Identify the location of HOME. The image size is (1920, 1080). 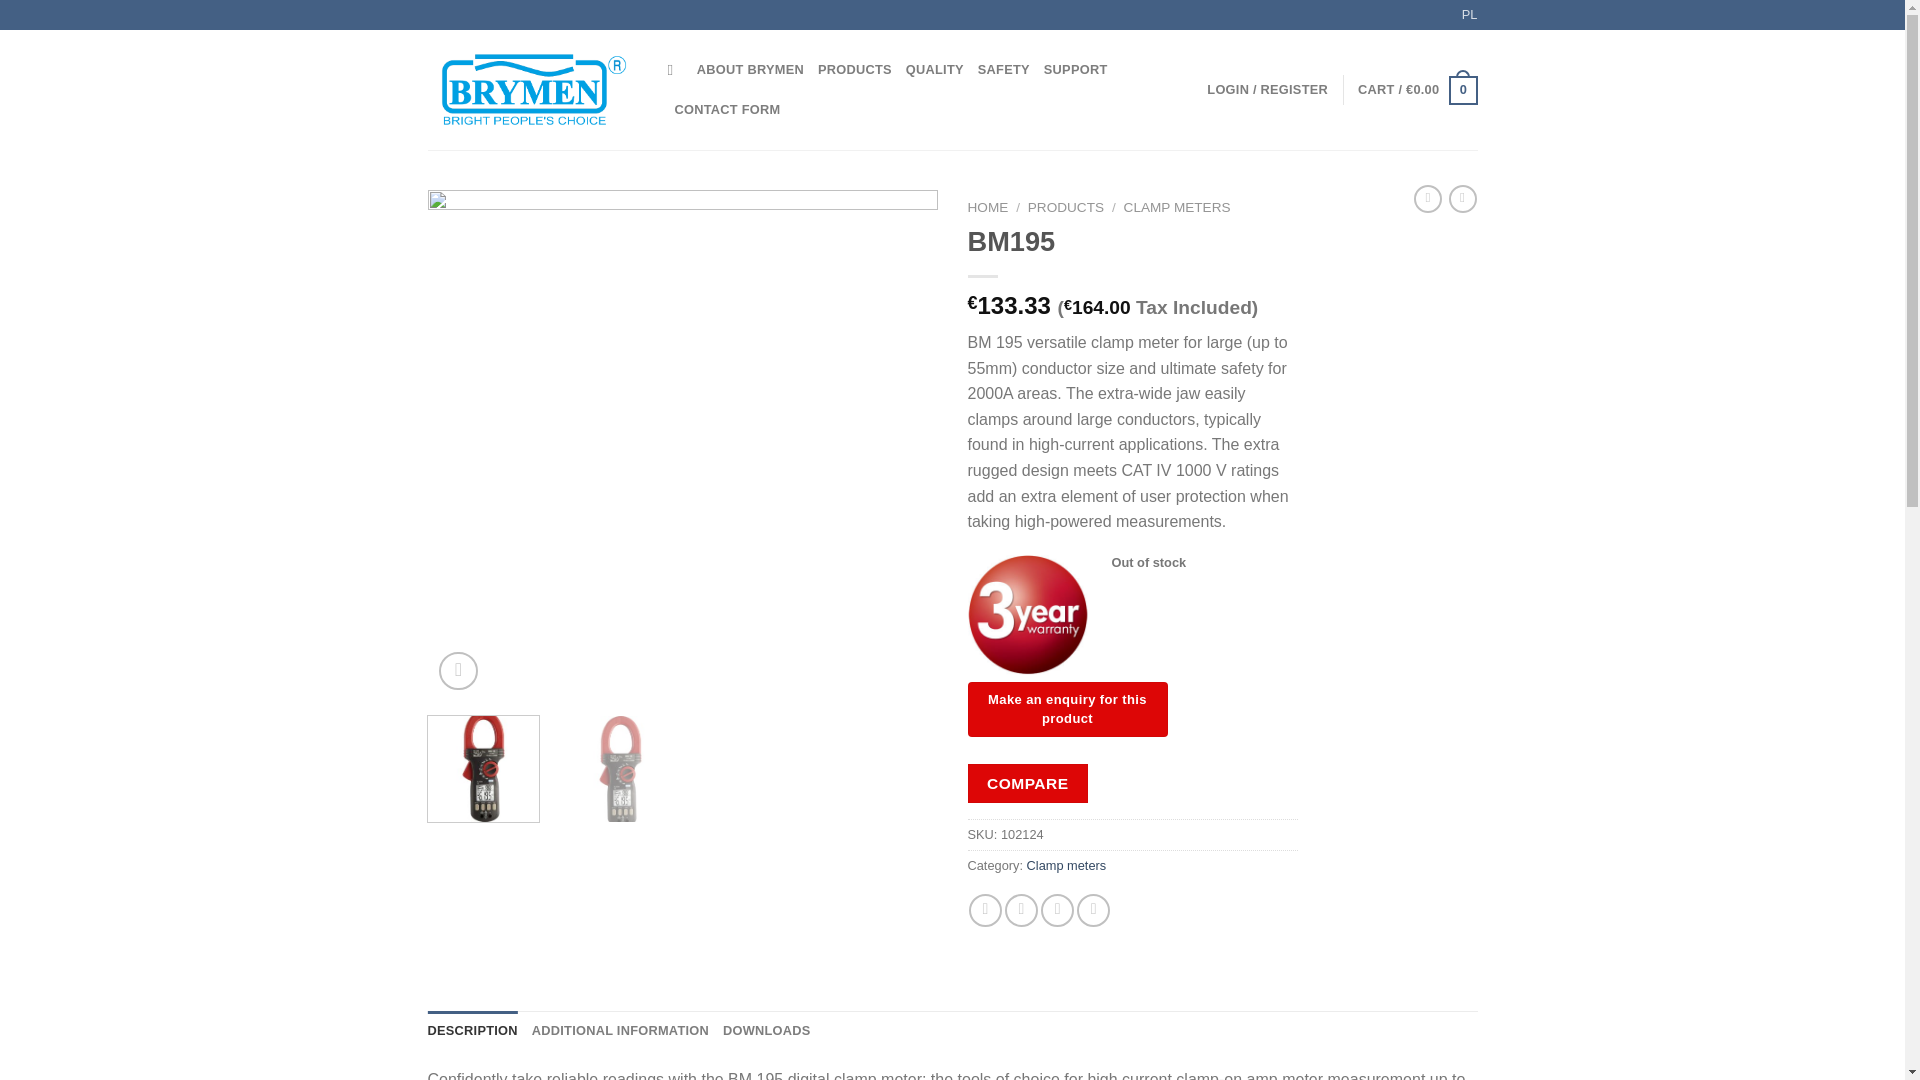
(988, 206).